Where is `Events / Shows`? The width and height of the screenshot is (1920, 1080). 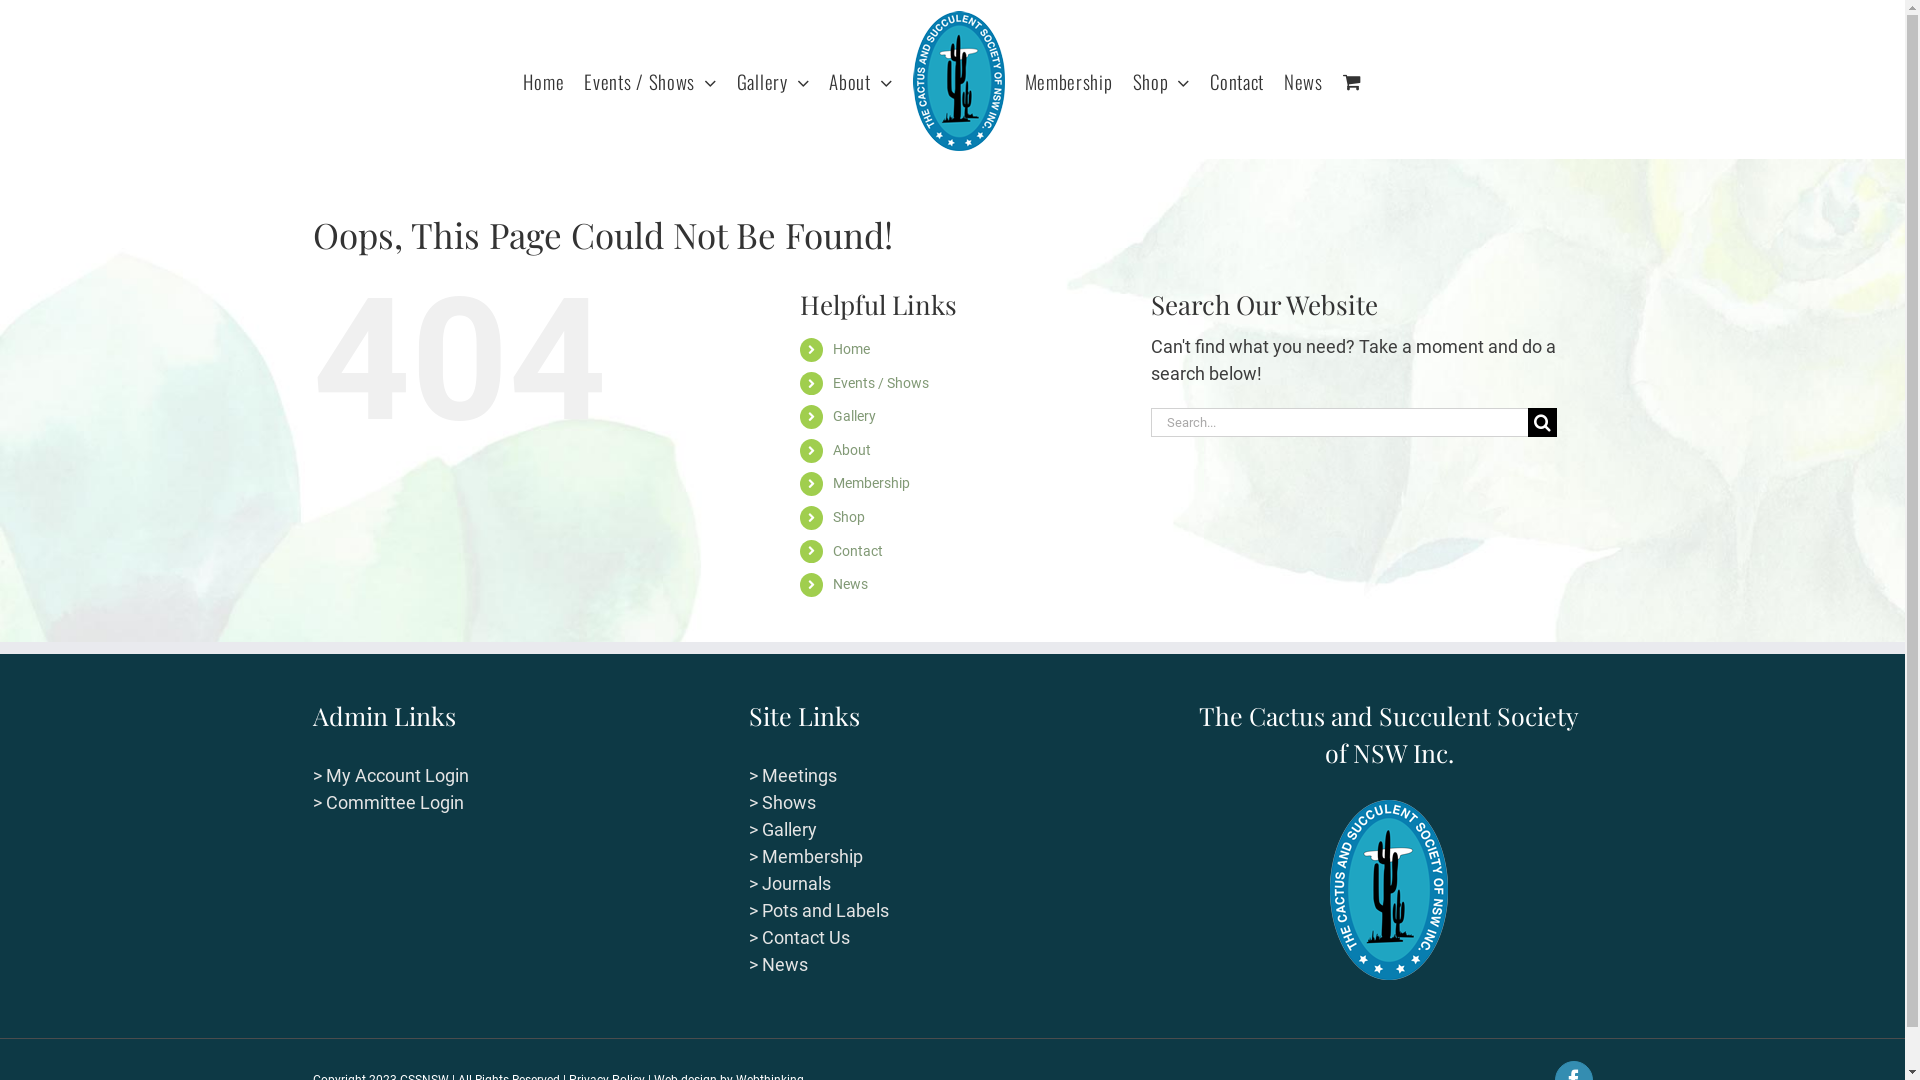 Events / Shows is located at coordinates (650, 80).